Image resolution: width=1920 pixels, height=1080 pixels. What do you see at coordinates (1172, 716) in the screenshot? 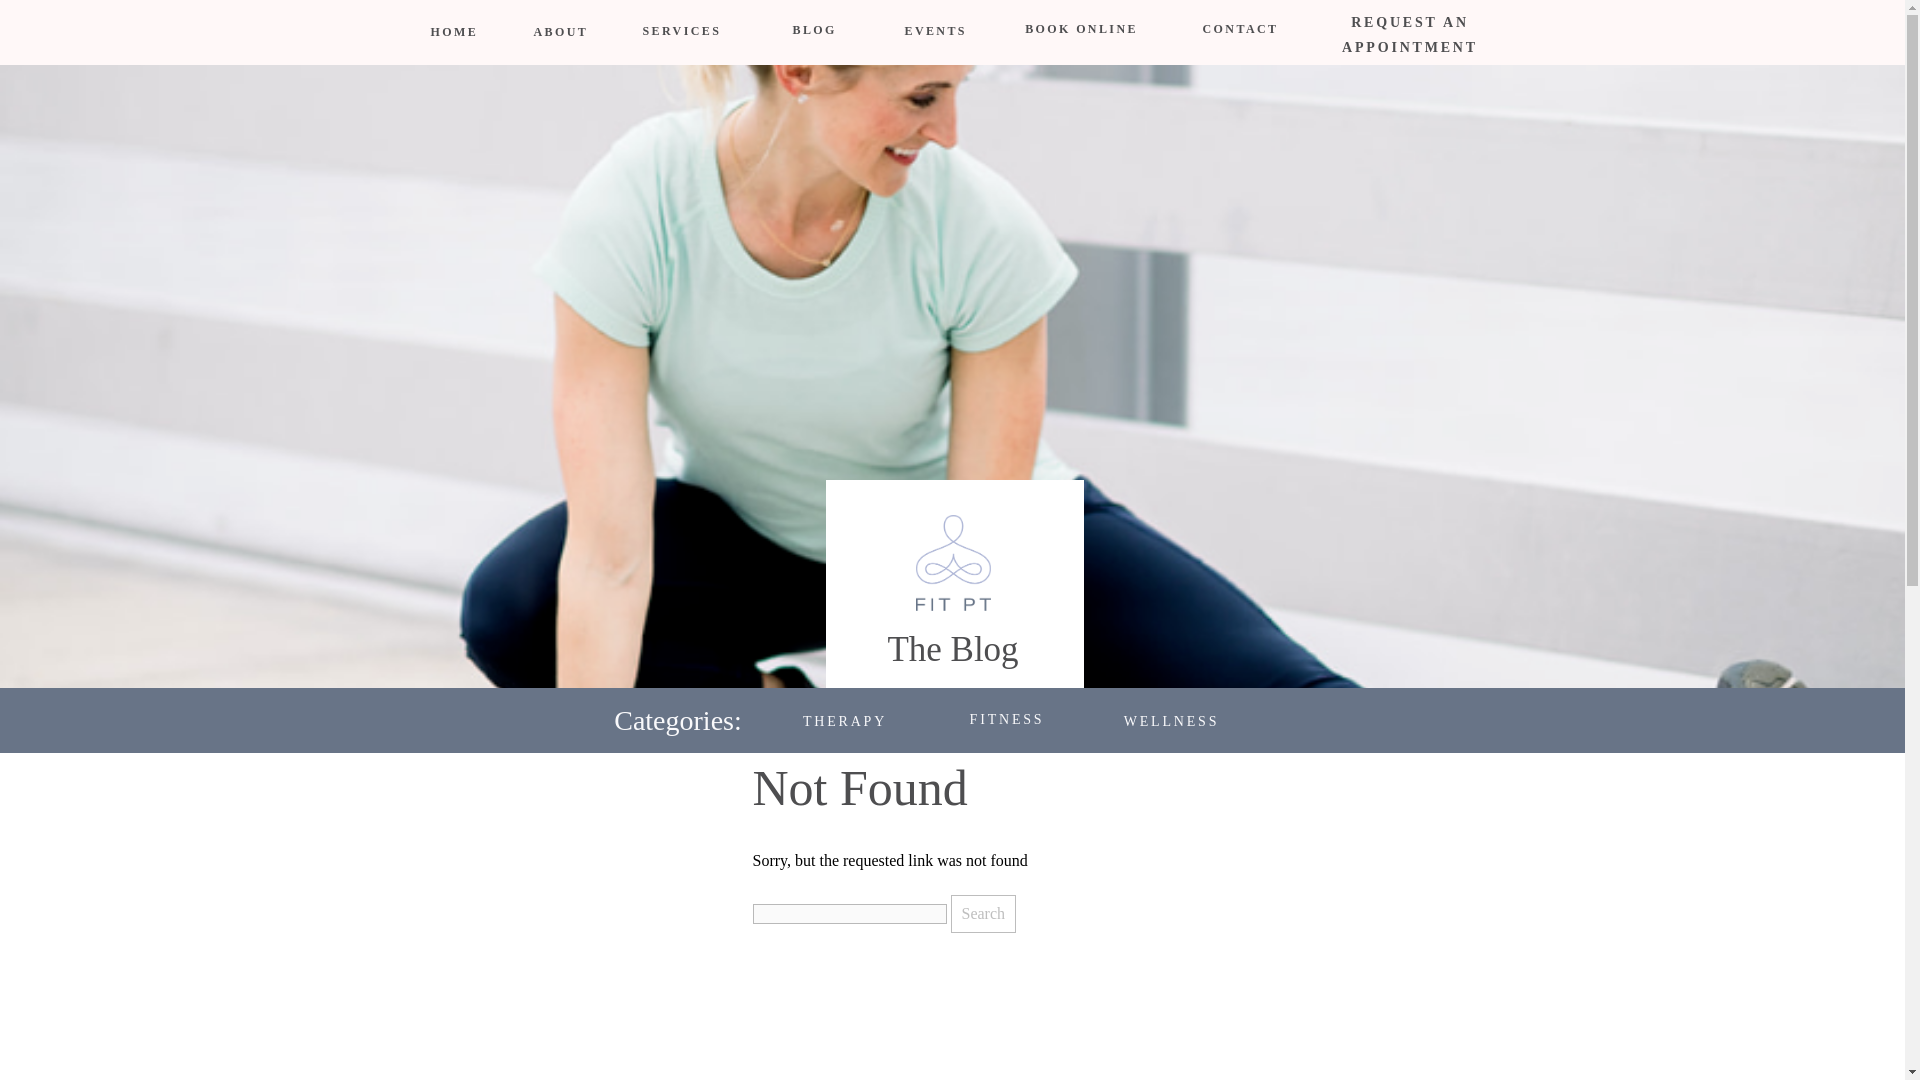
I see `WELLNESS` at bounding box center [1172, 716].